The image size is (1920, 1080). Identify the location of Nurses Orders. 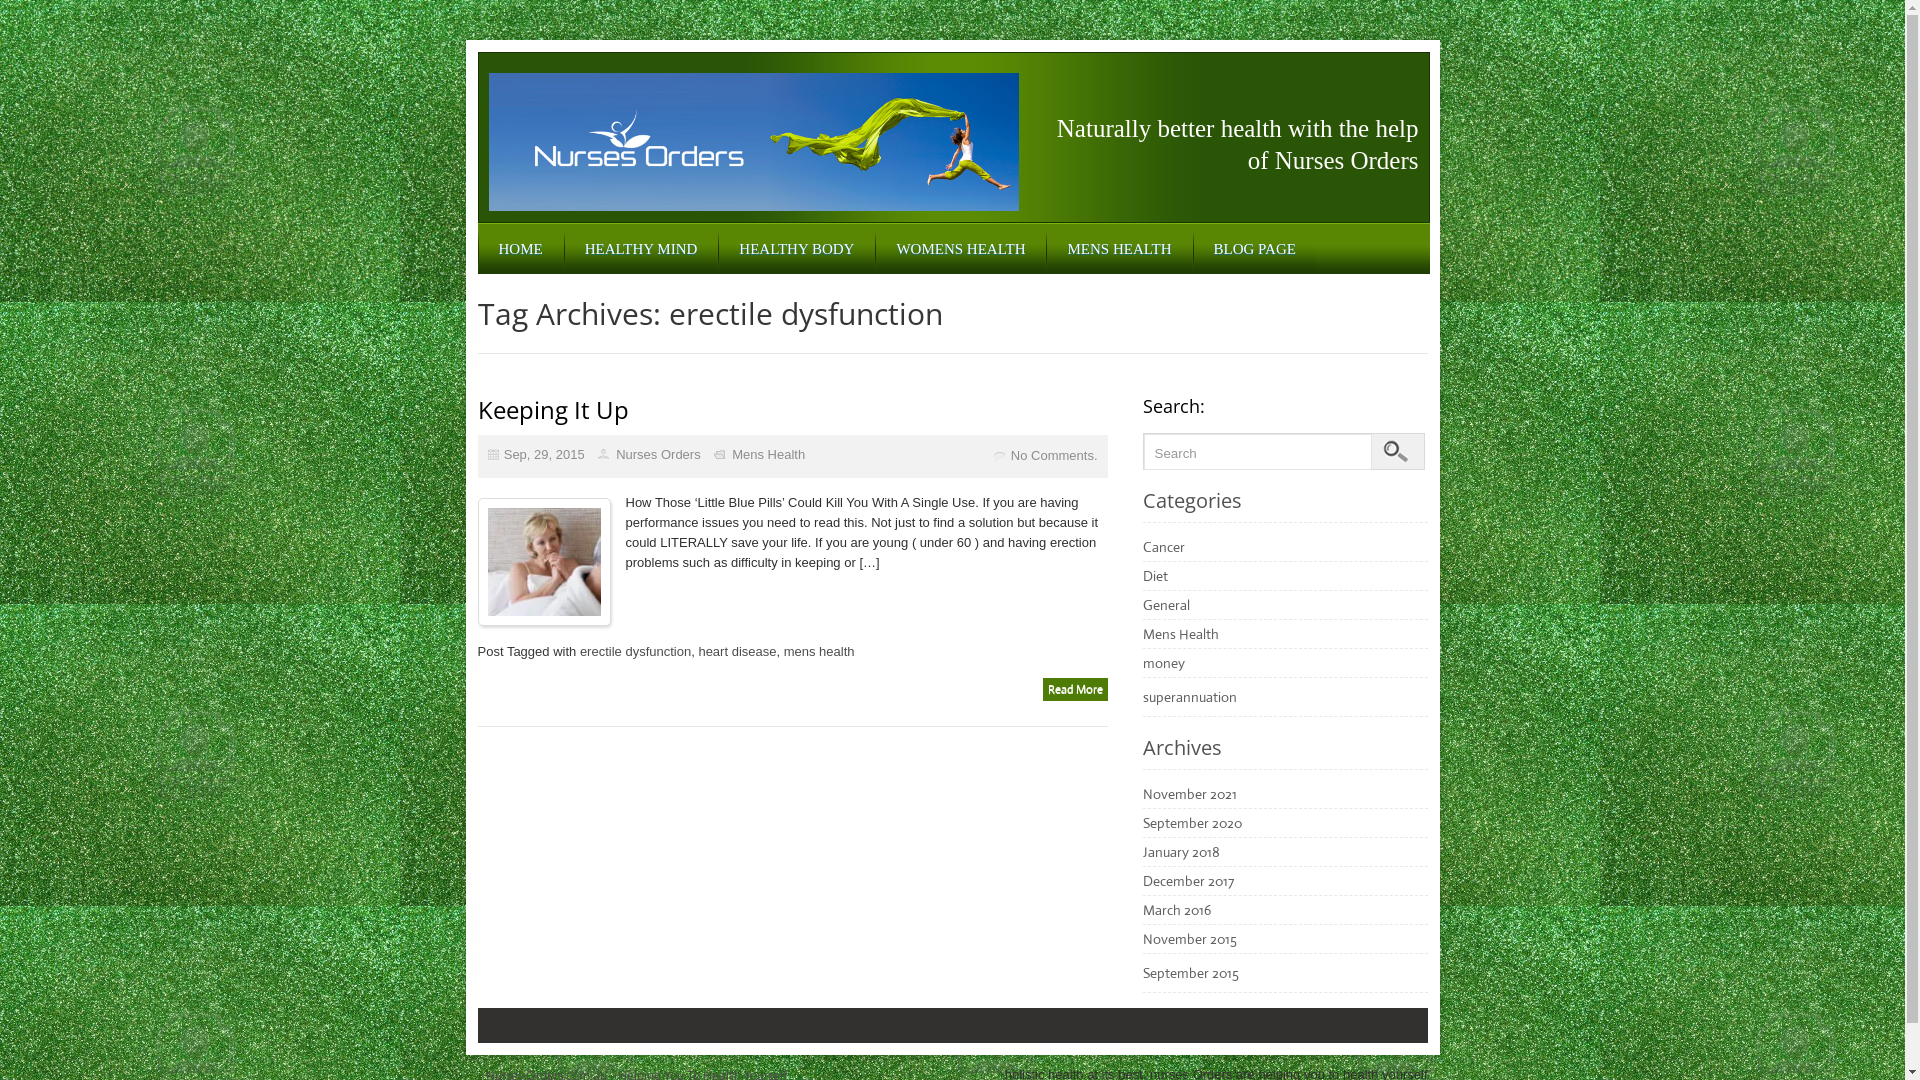
(658, 454).